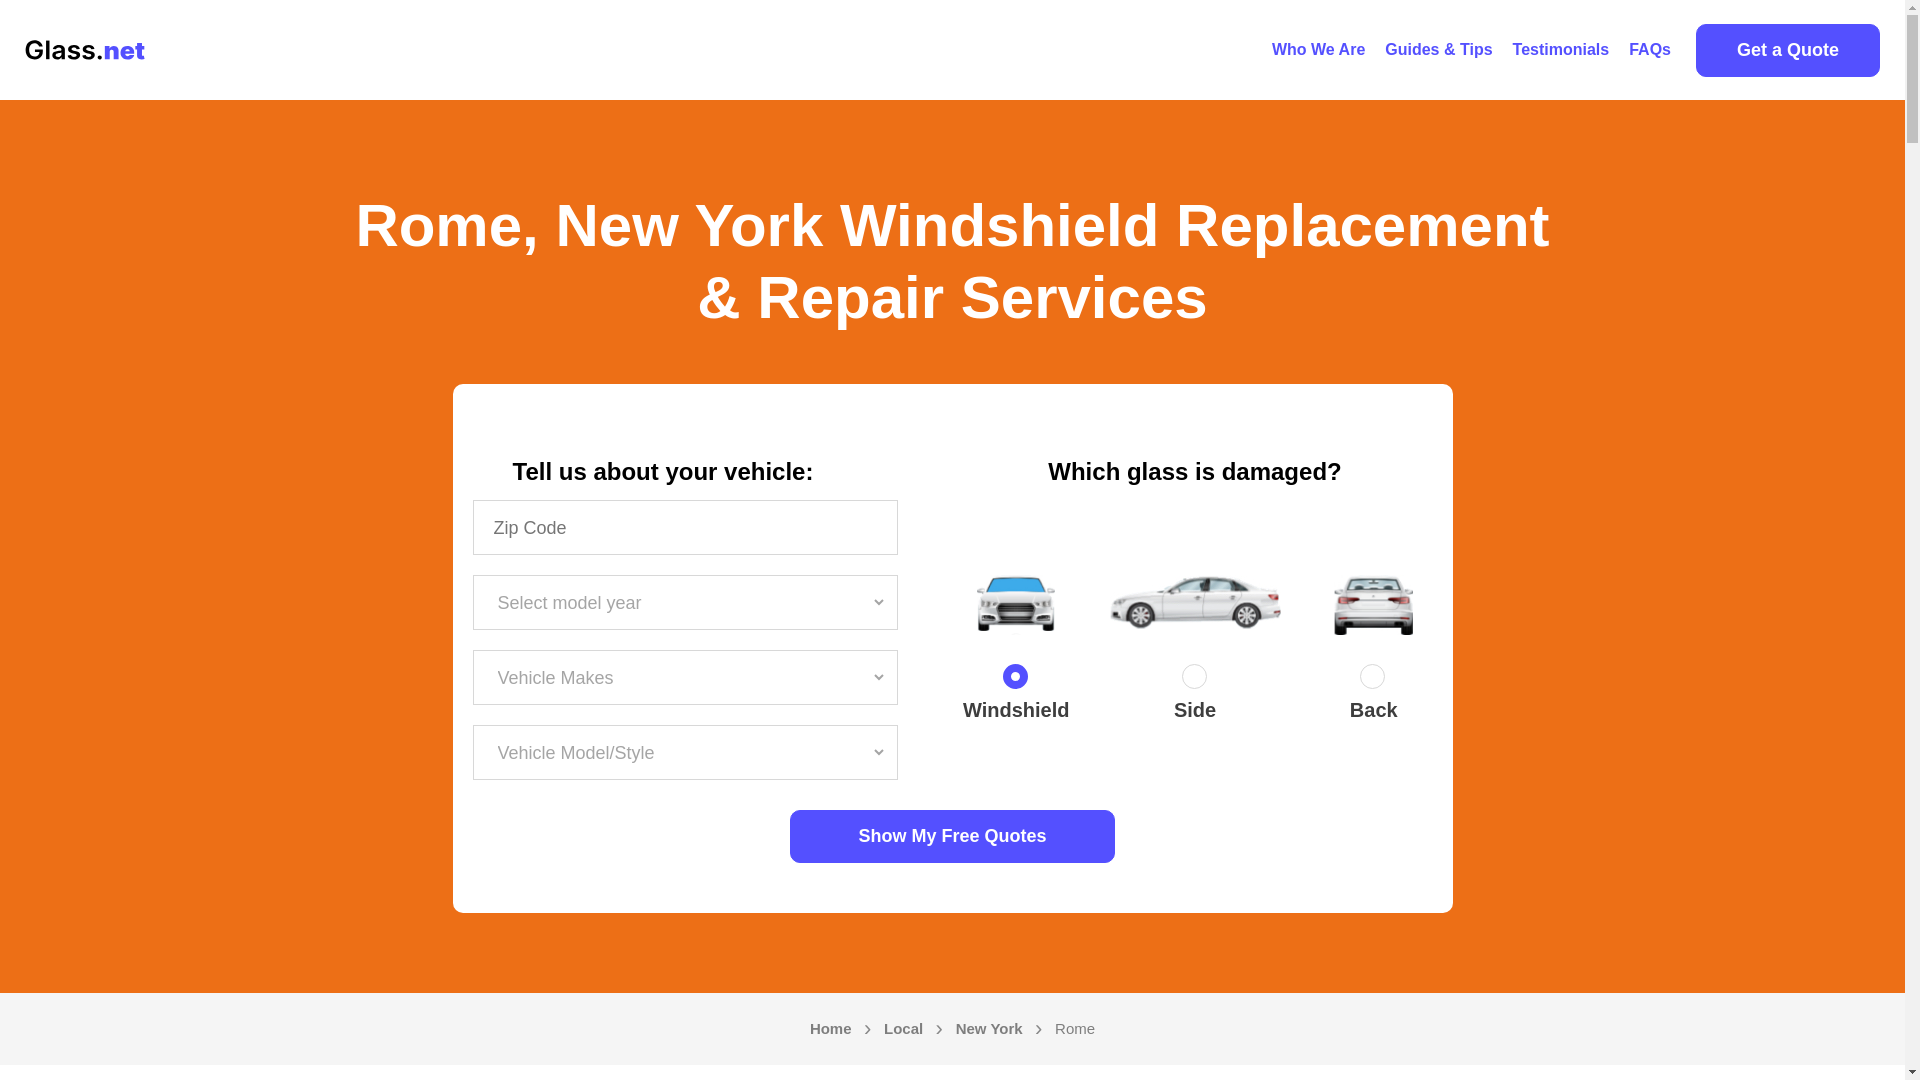 The height and width of the screenshot is (1080, 1920). What do you see at coordinates (1016, 681) in the screenshot?
I see `front` at bounding box center [1016, 681].